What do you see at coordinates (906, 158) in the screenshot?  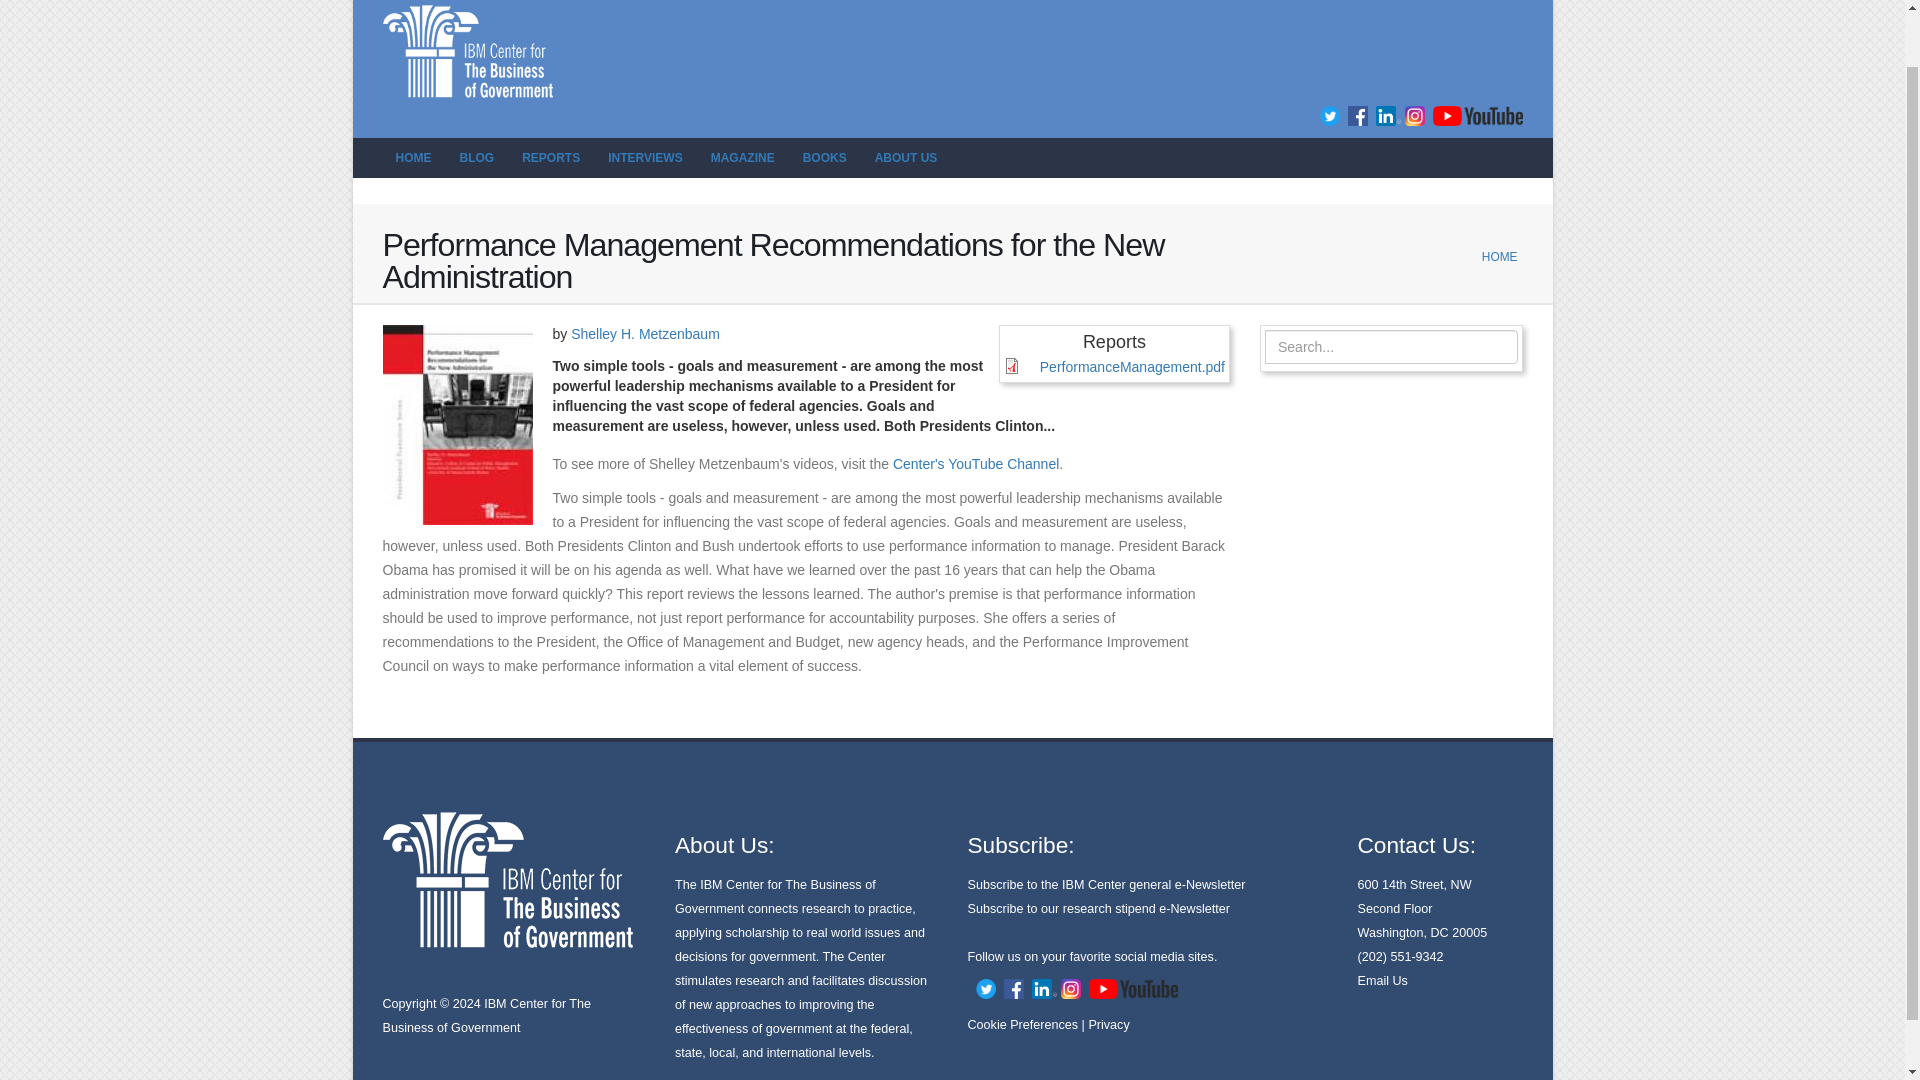 I see `ABOUT US` at bounding box center [906, 158].